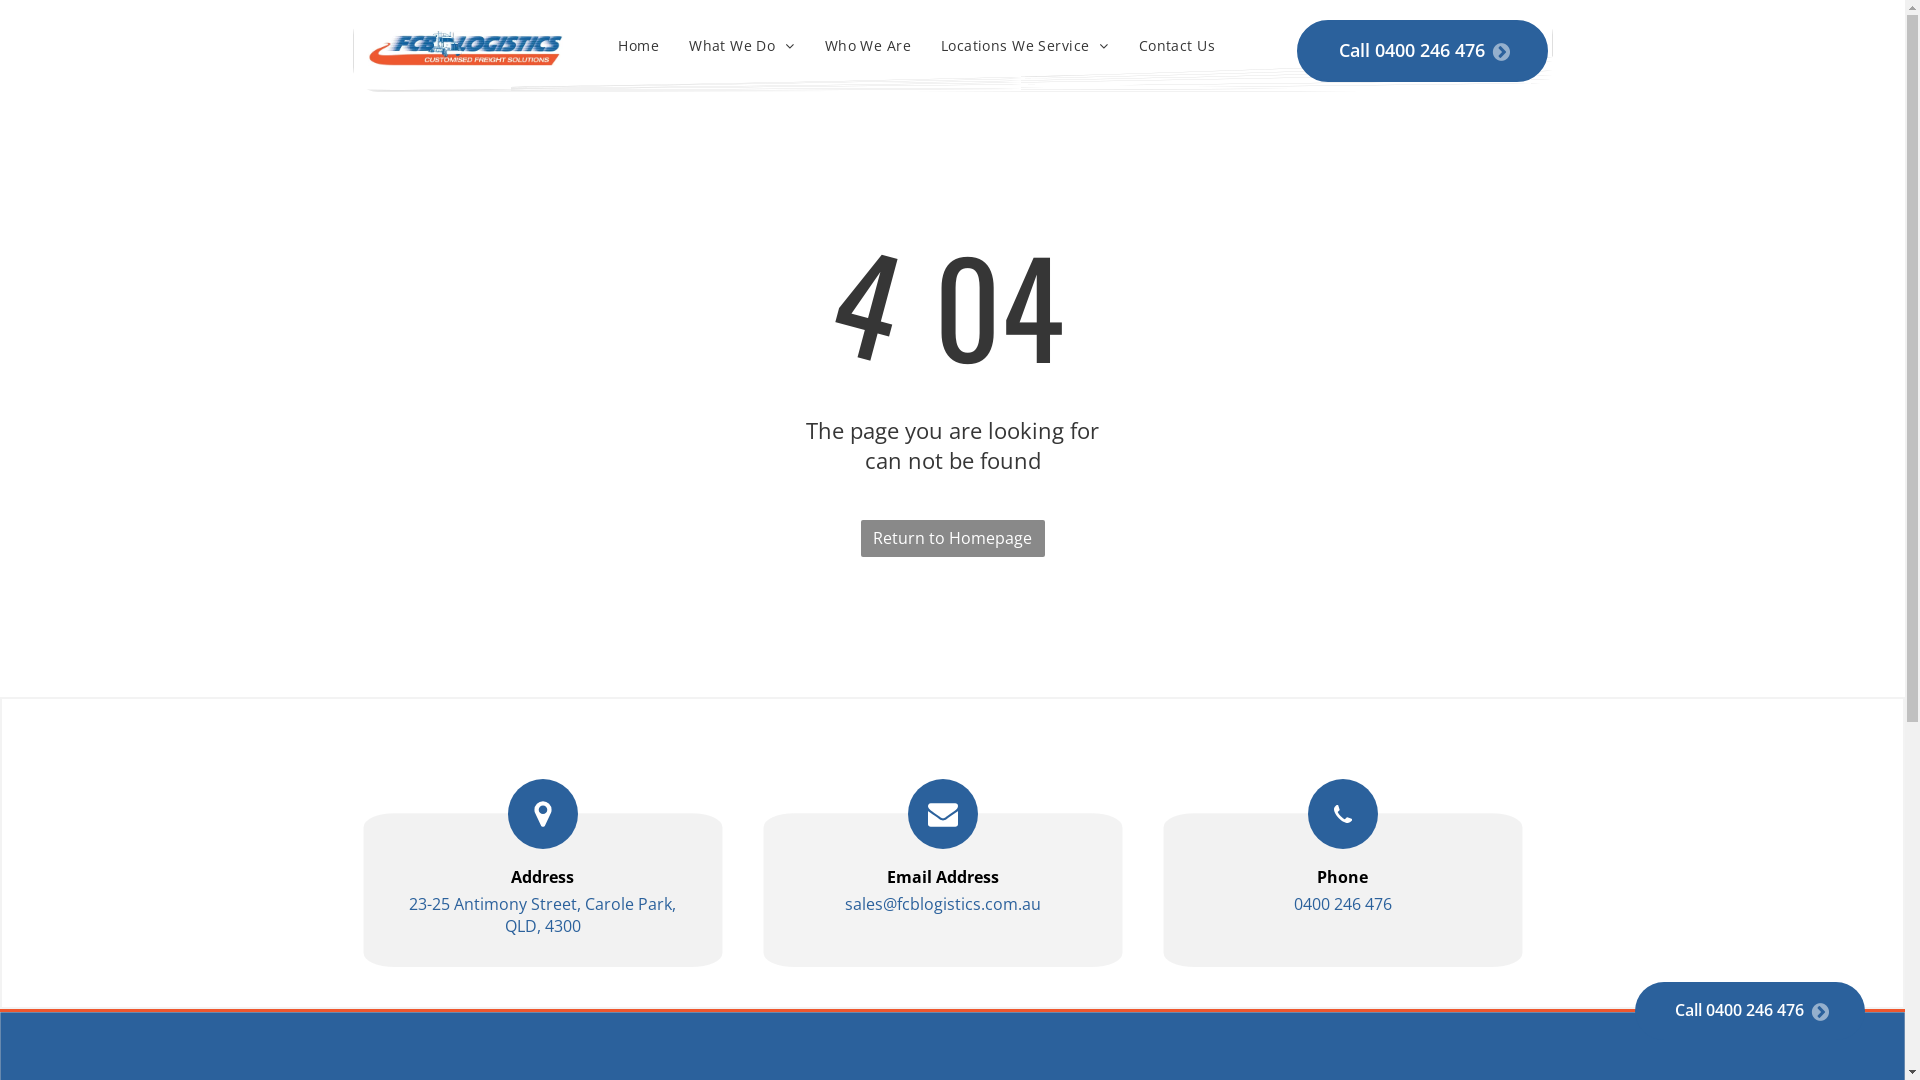 This screenshot has width=1920, height=1080. I want to click on Home, so click(638, 46).